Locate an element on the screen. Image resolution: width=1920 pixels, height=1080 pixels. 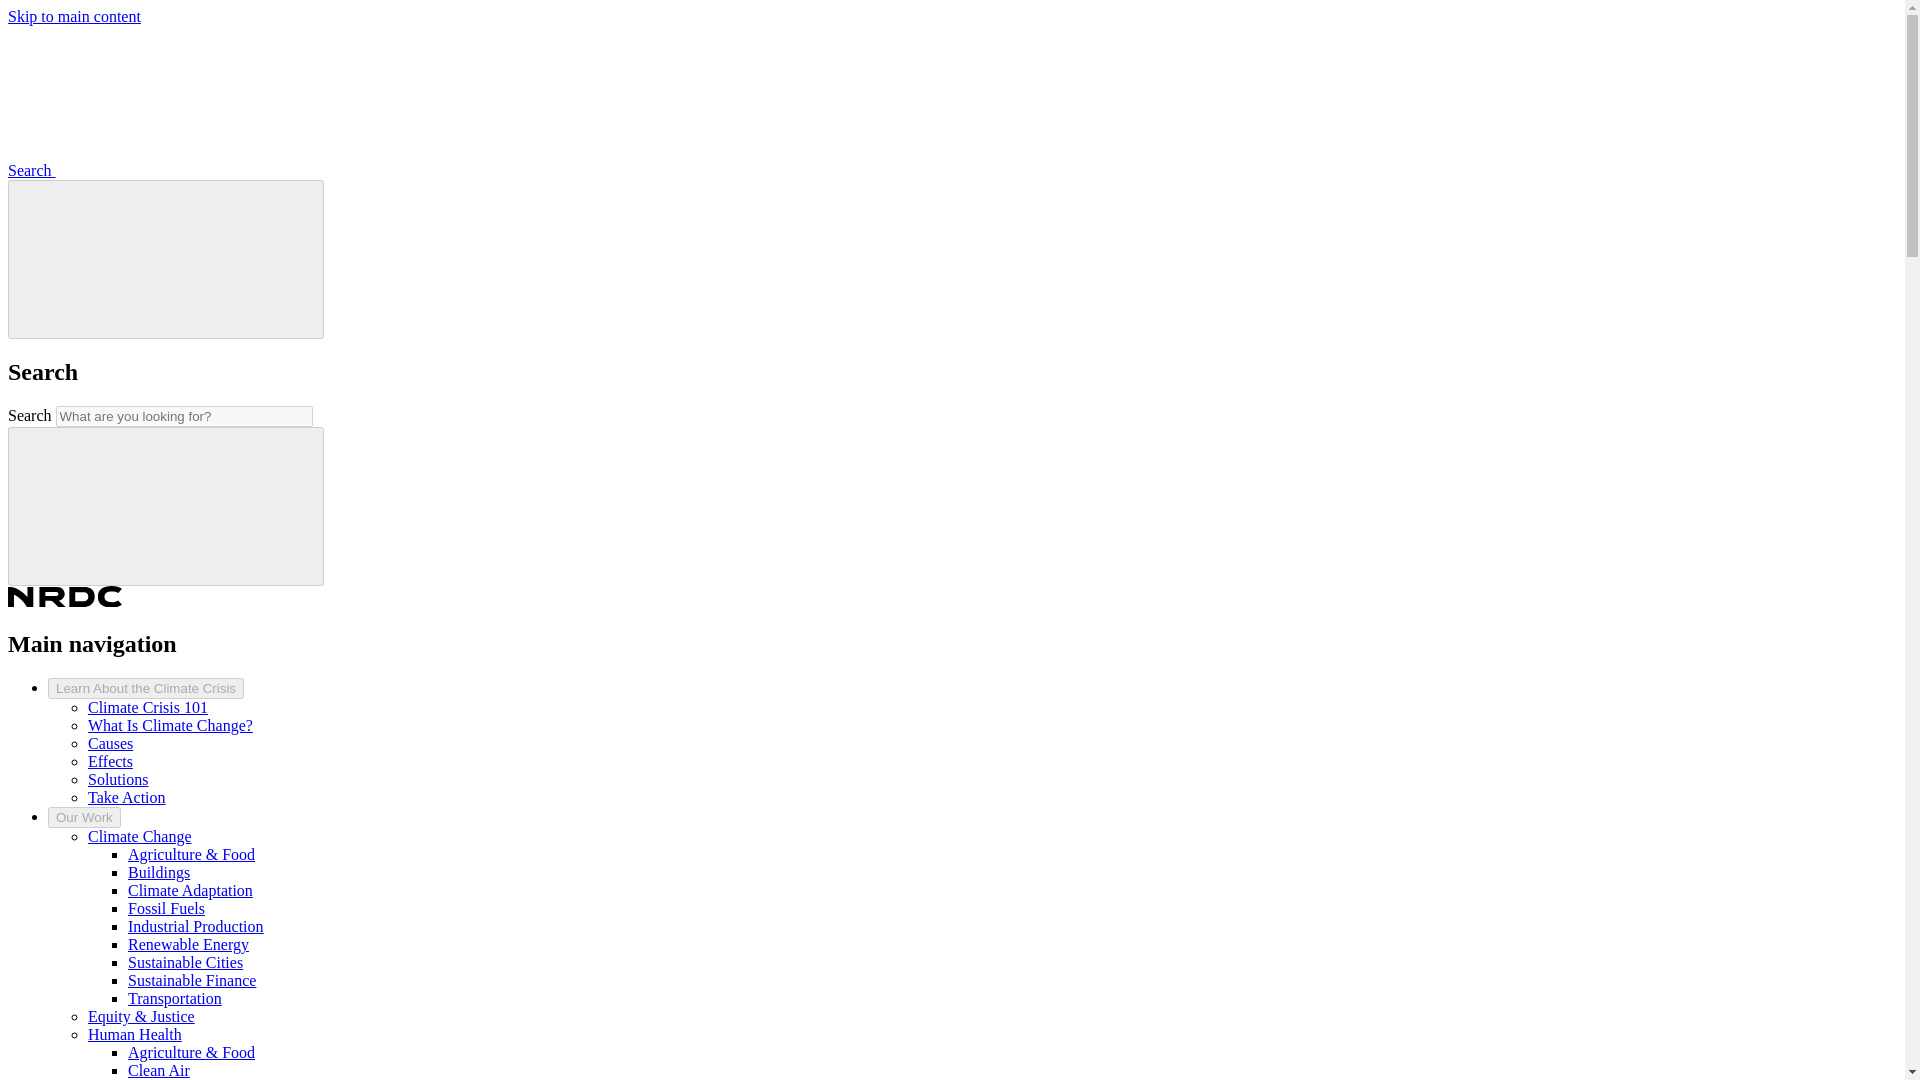
Causes is located at coordinates (110, 743).